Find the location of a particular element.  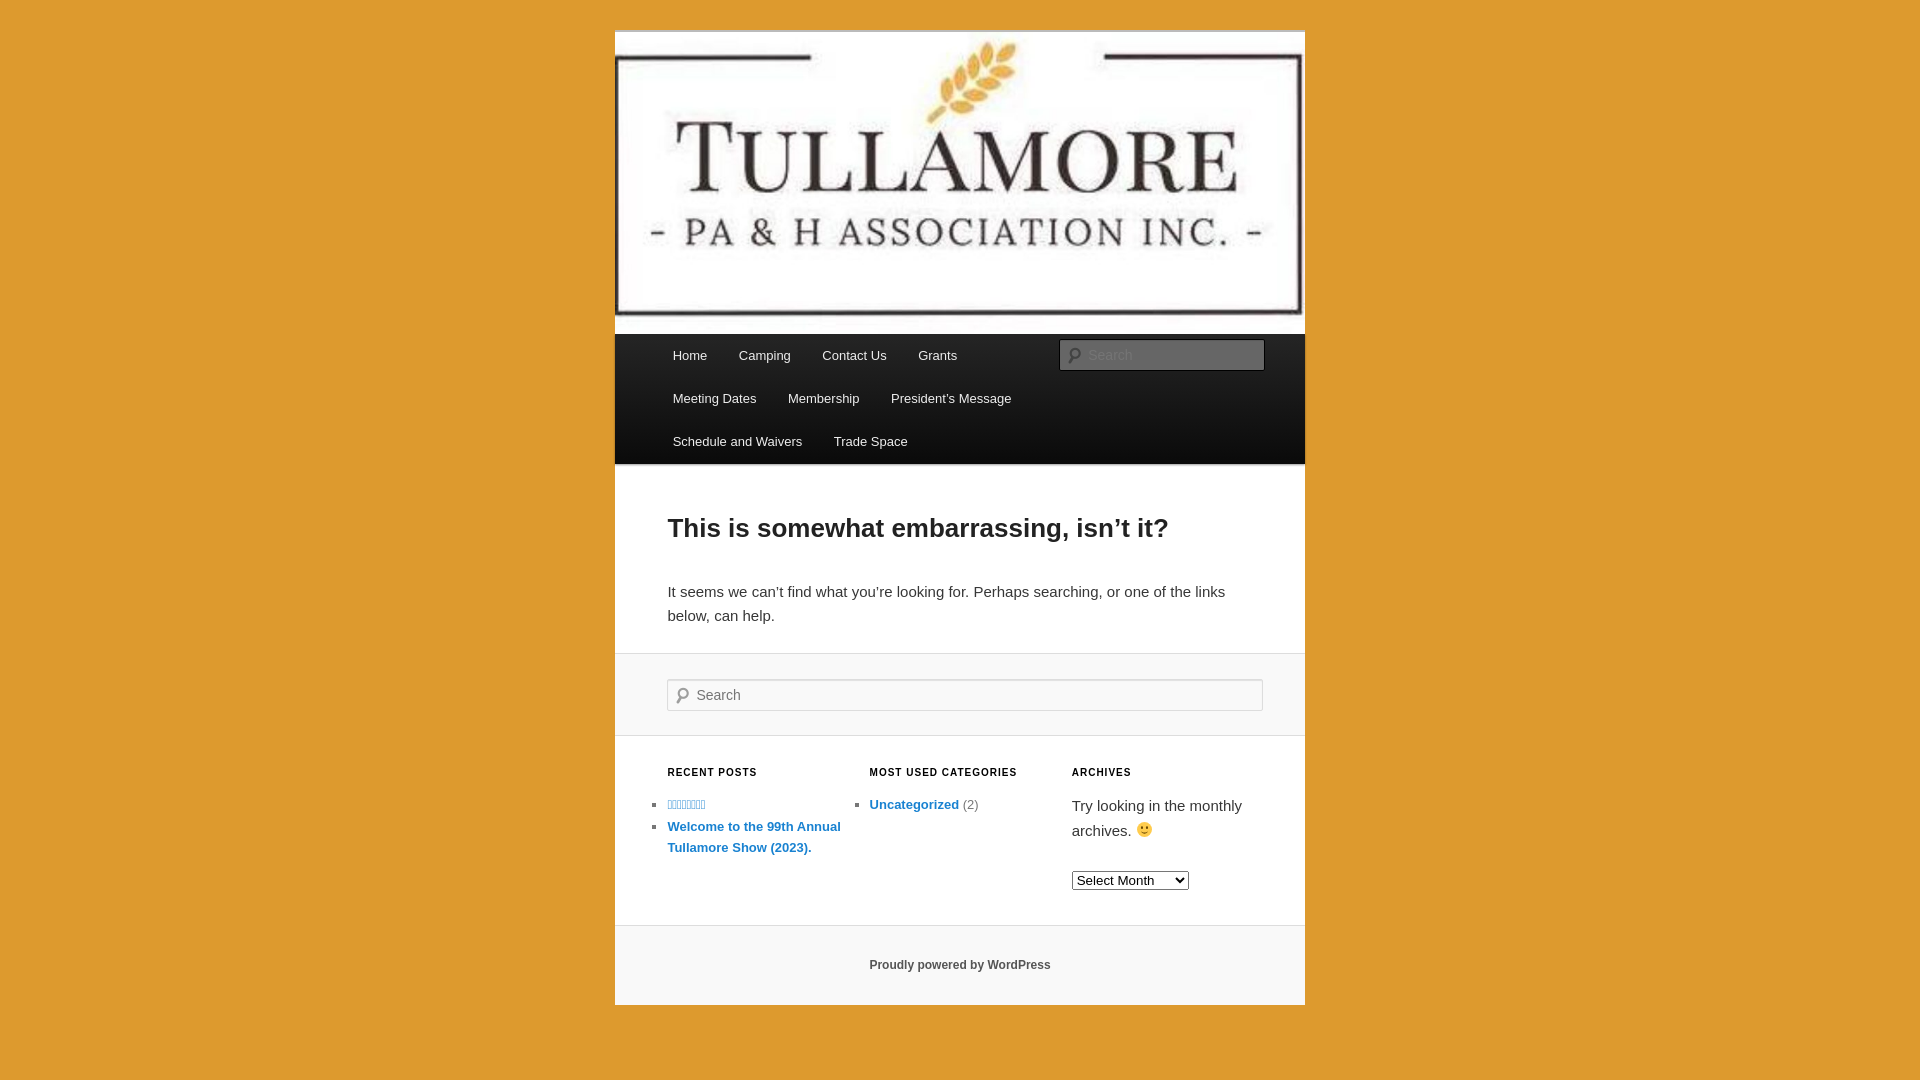

Skip to primary content is located at coordinates (30, 30).